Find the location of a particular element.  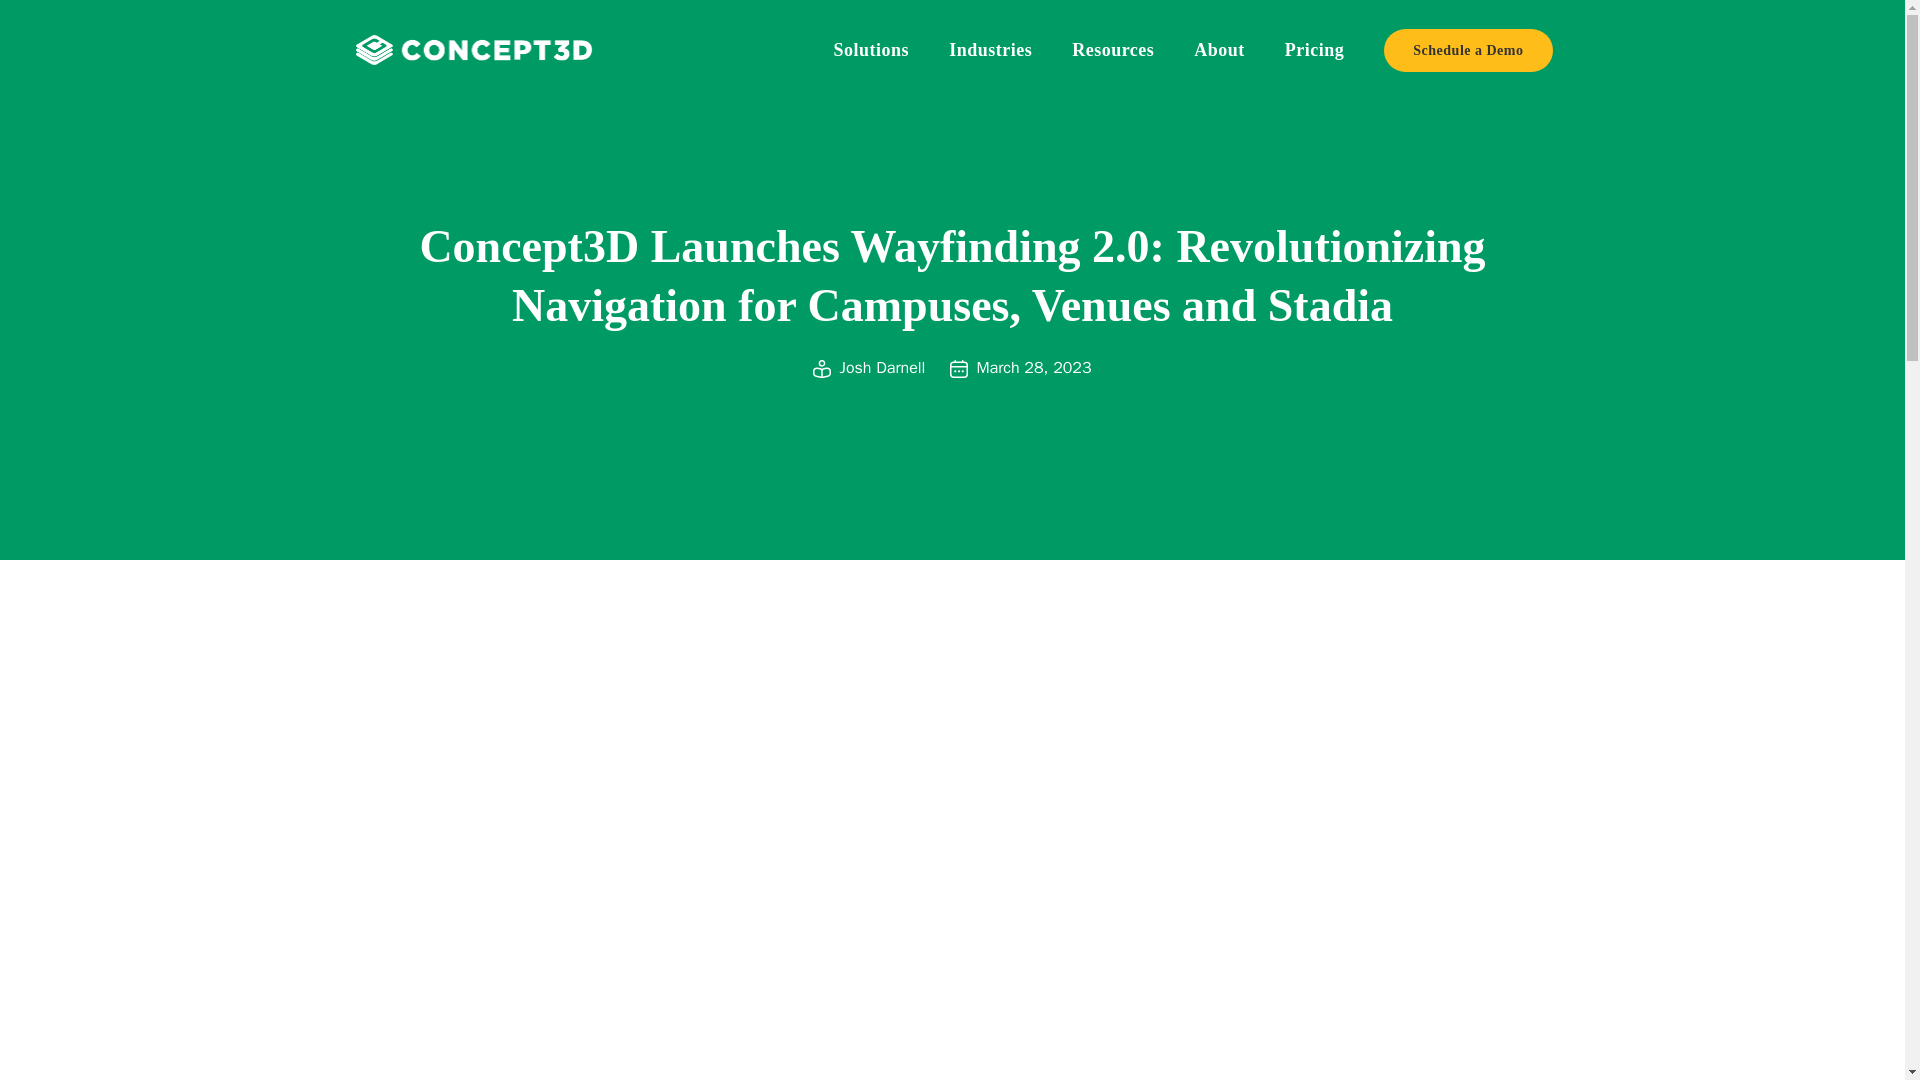

Pricing is located at coordinates (1314, 50).